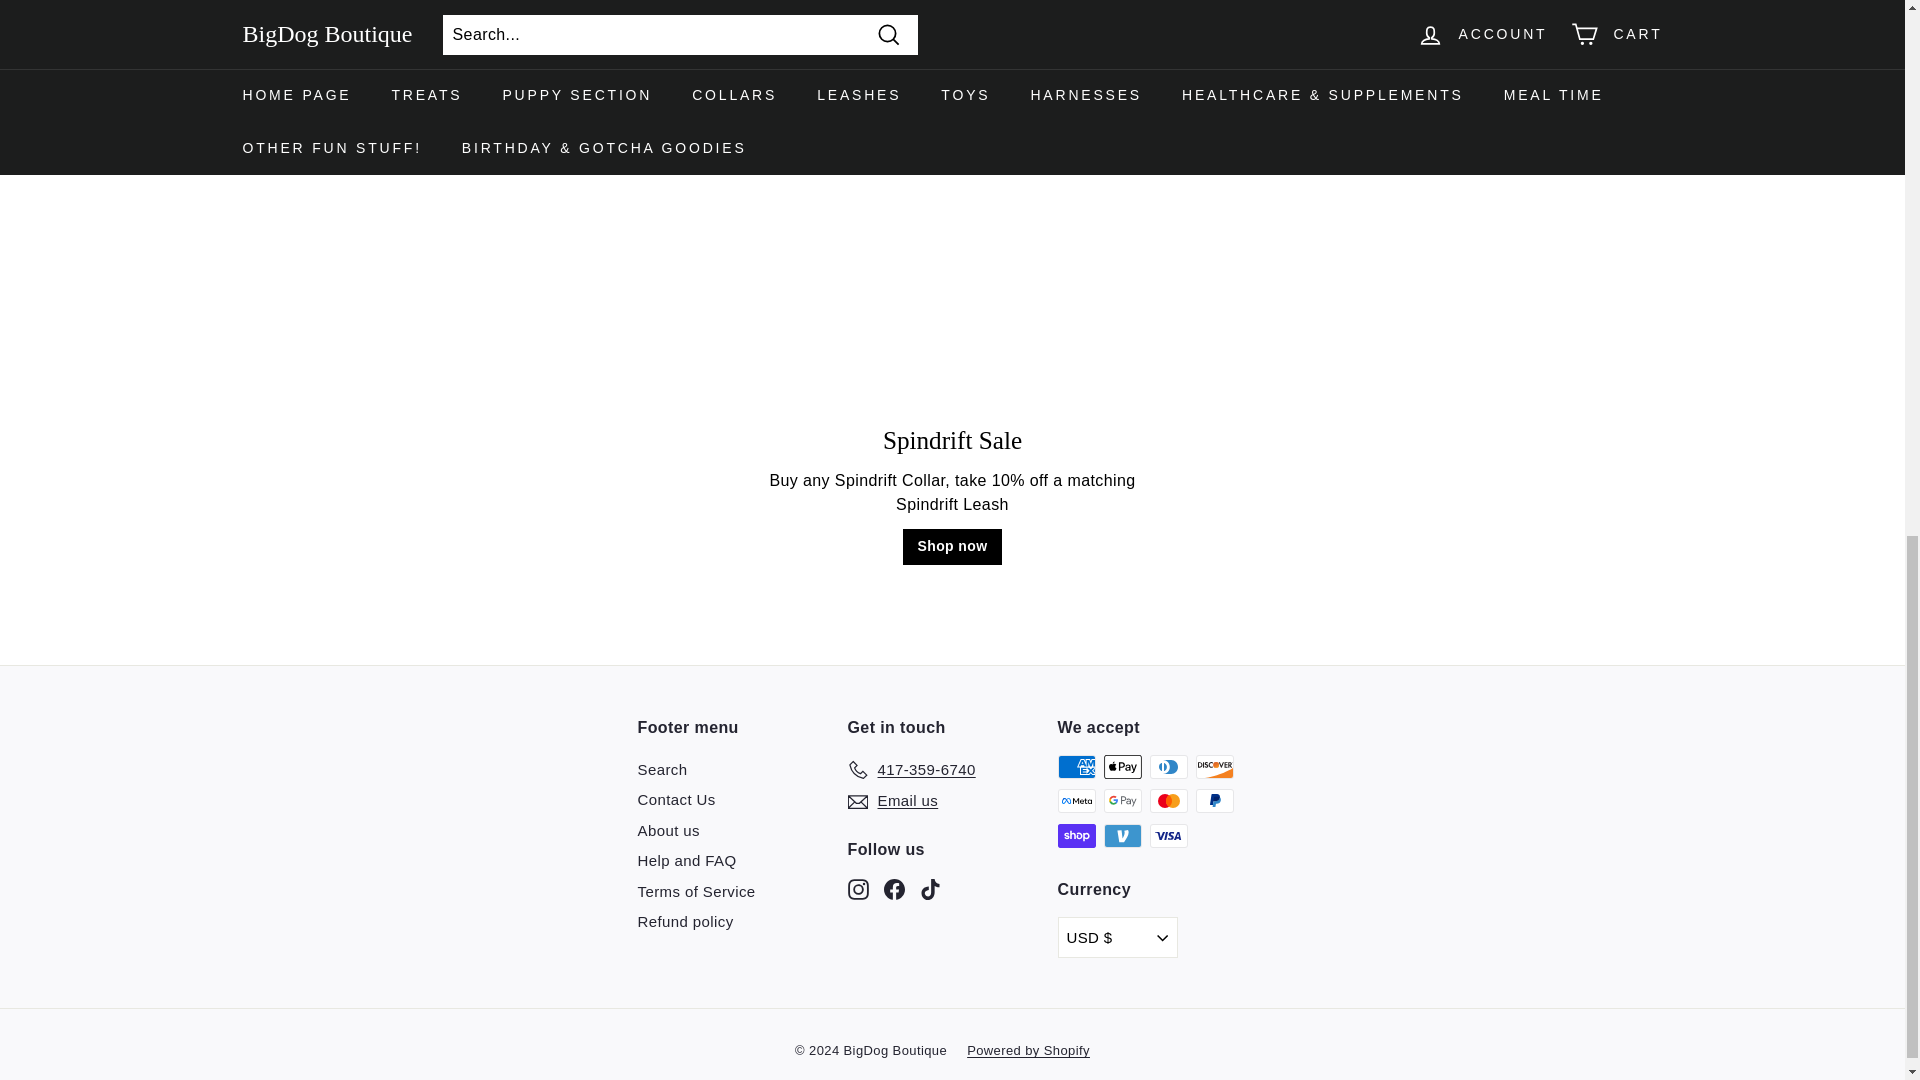 The height and width of the screenshot is (1080, 1920). I want to click on American Express, so click(1076, 766).